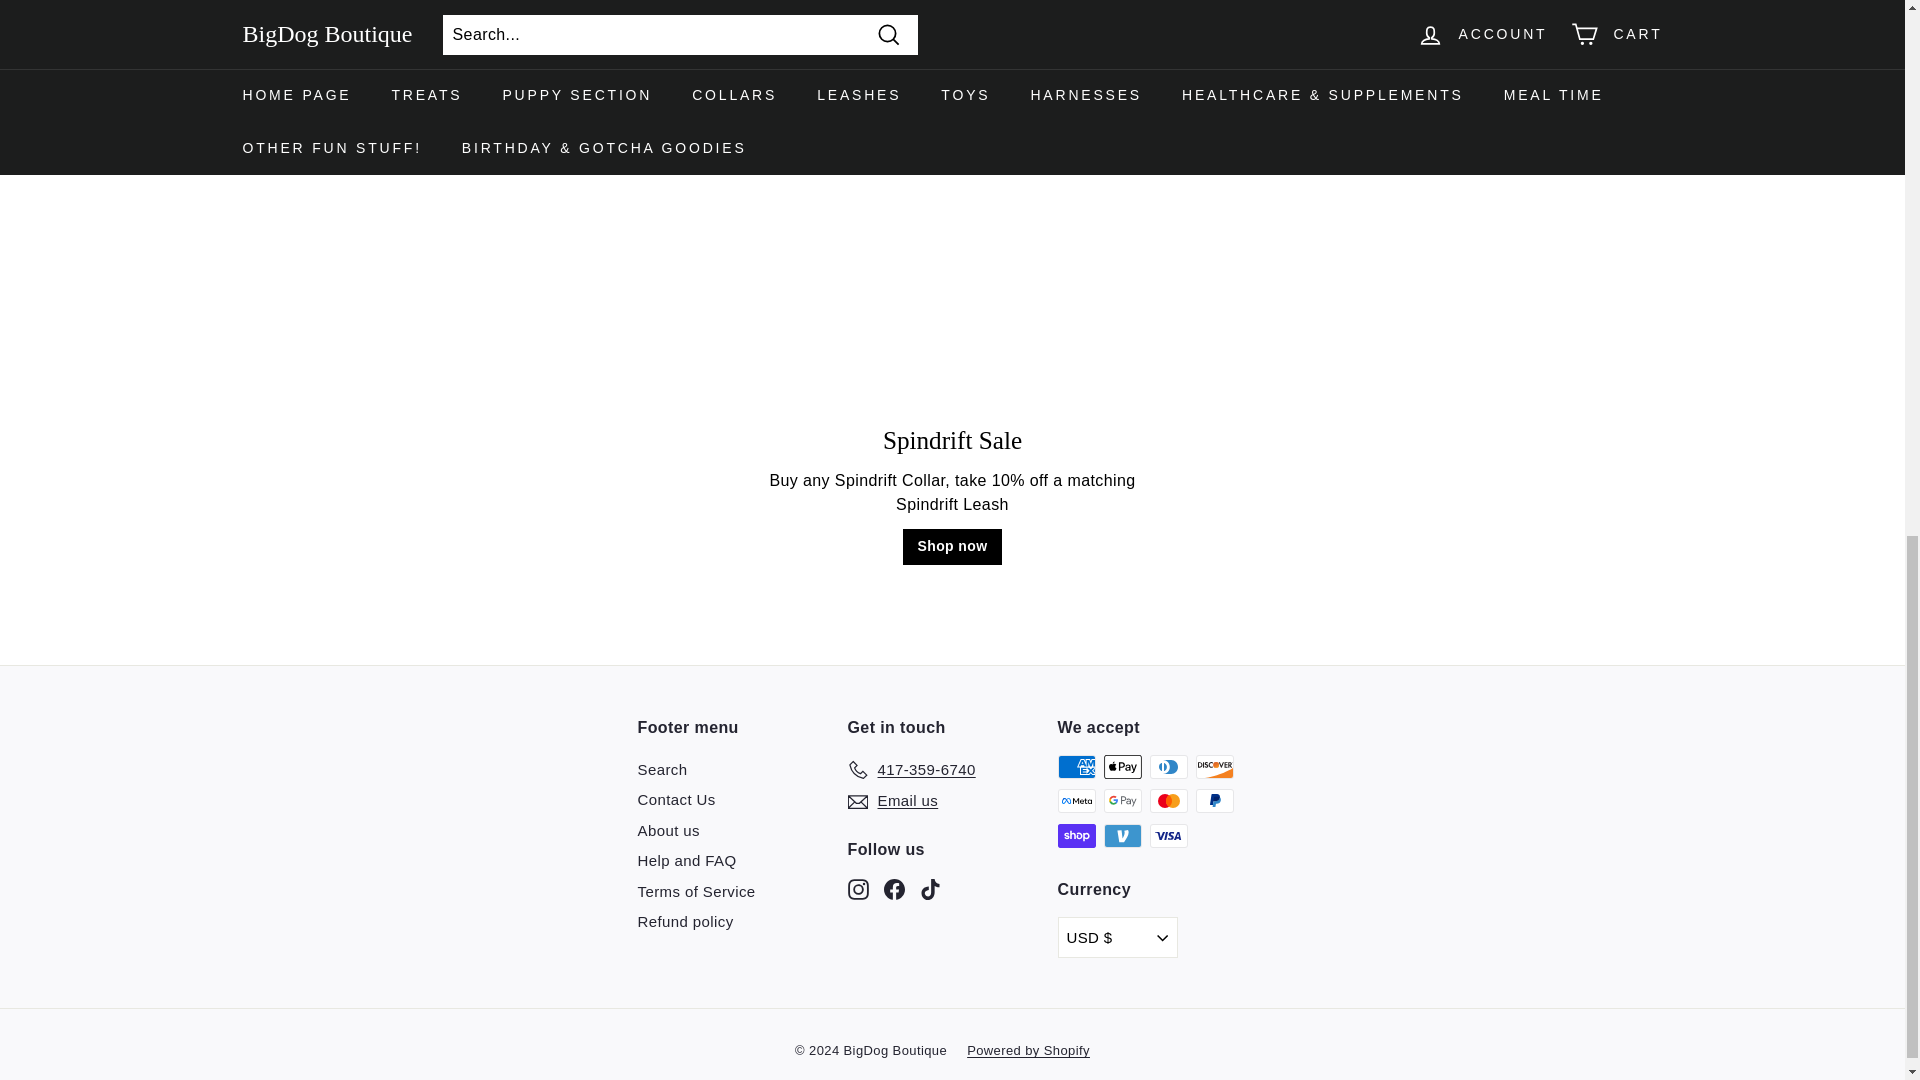 The height and width of the screenshot is (1080, 1920). I want to click on American Express, so click(1076, 766).